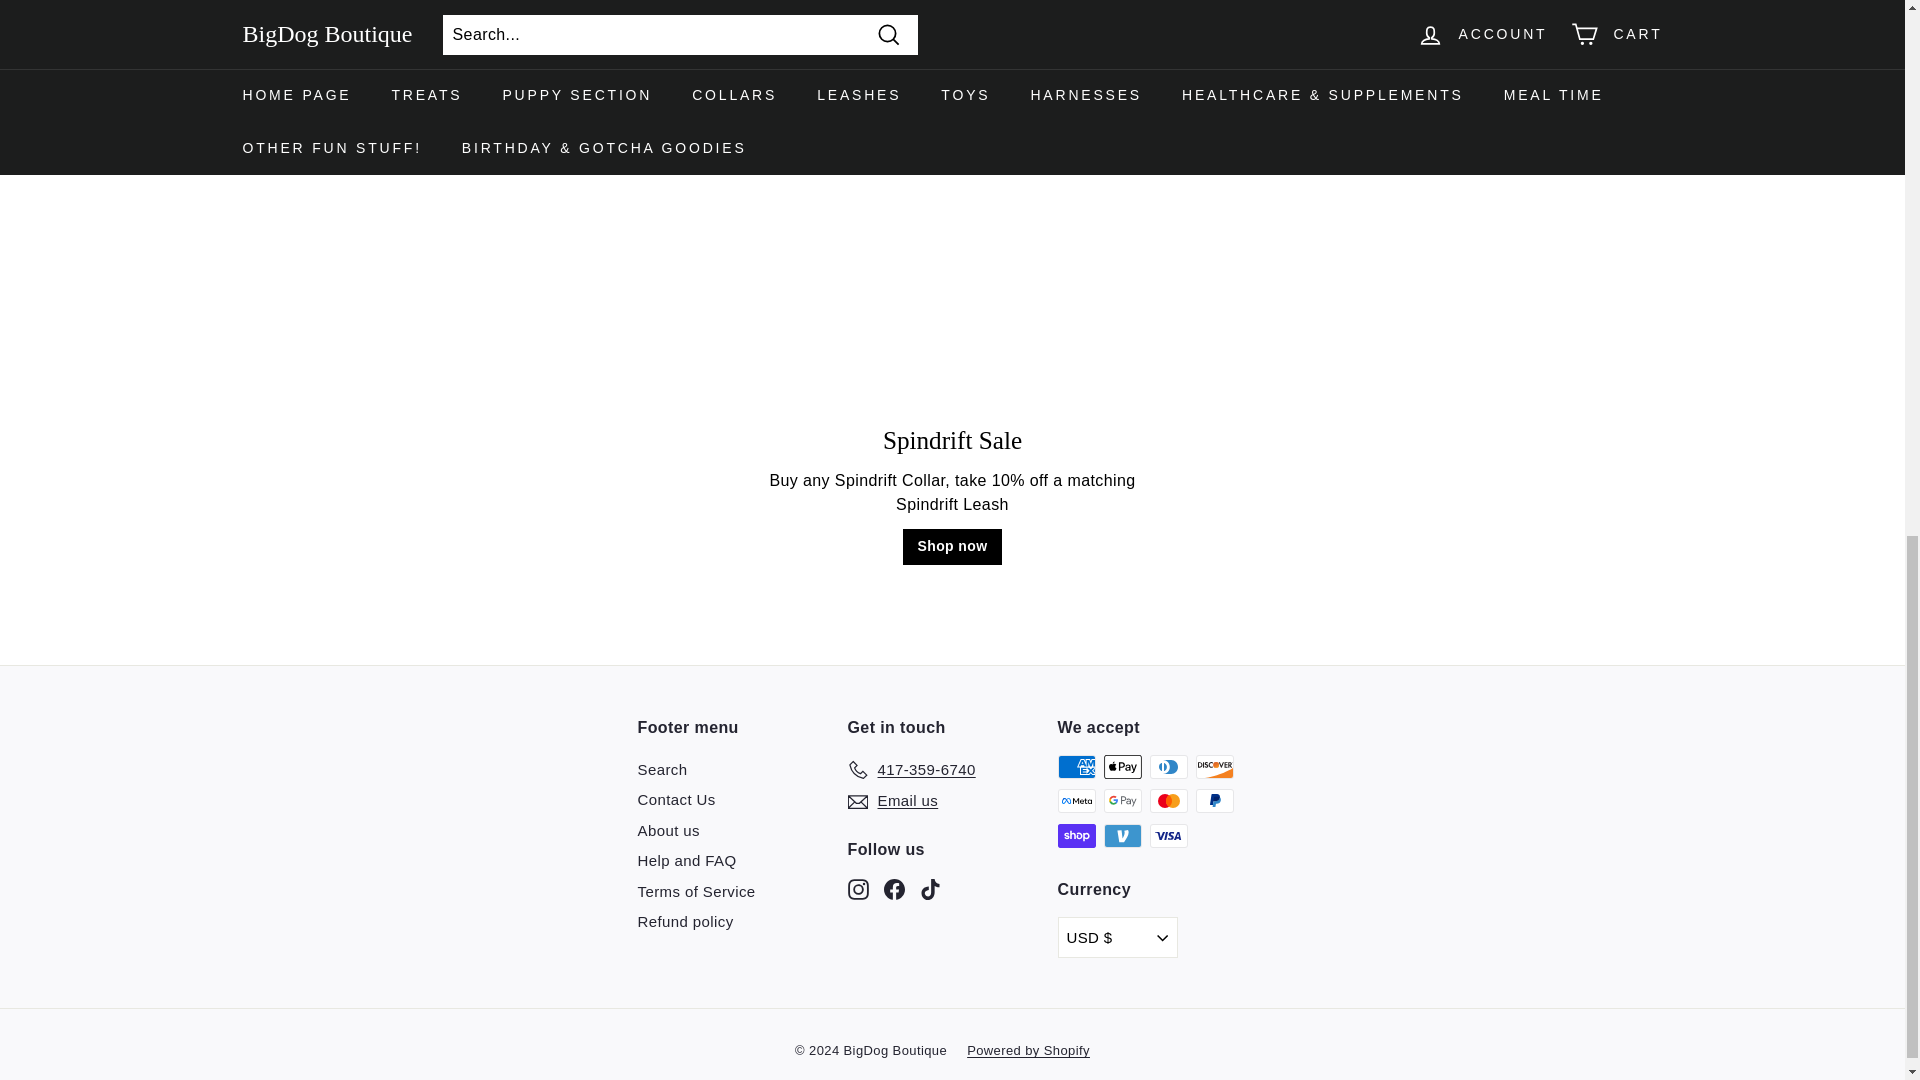 The height and width of the screenshot is (1080, 1920). I want to click on American Express, so click(1076, 766).